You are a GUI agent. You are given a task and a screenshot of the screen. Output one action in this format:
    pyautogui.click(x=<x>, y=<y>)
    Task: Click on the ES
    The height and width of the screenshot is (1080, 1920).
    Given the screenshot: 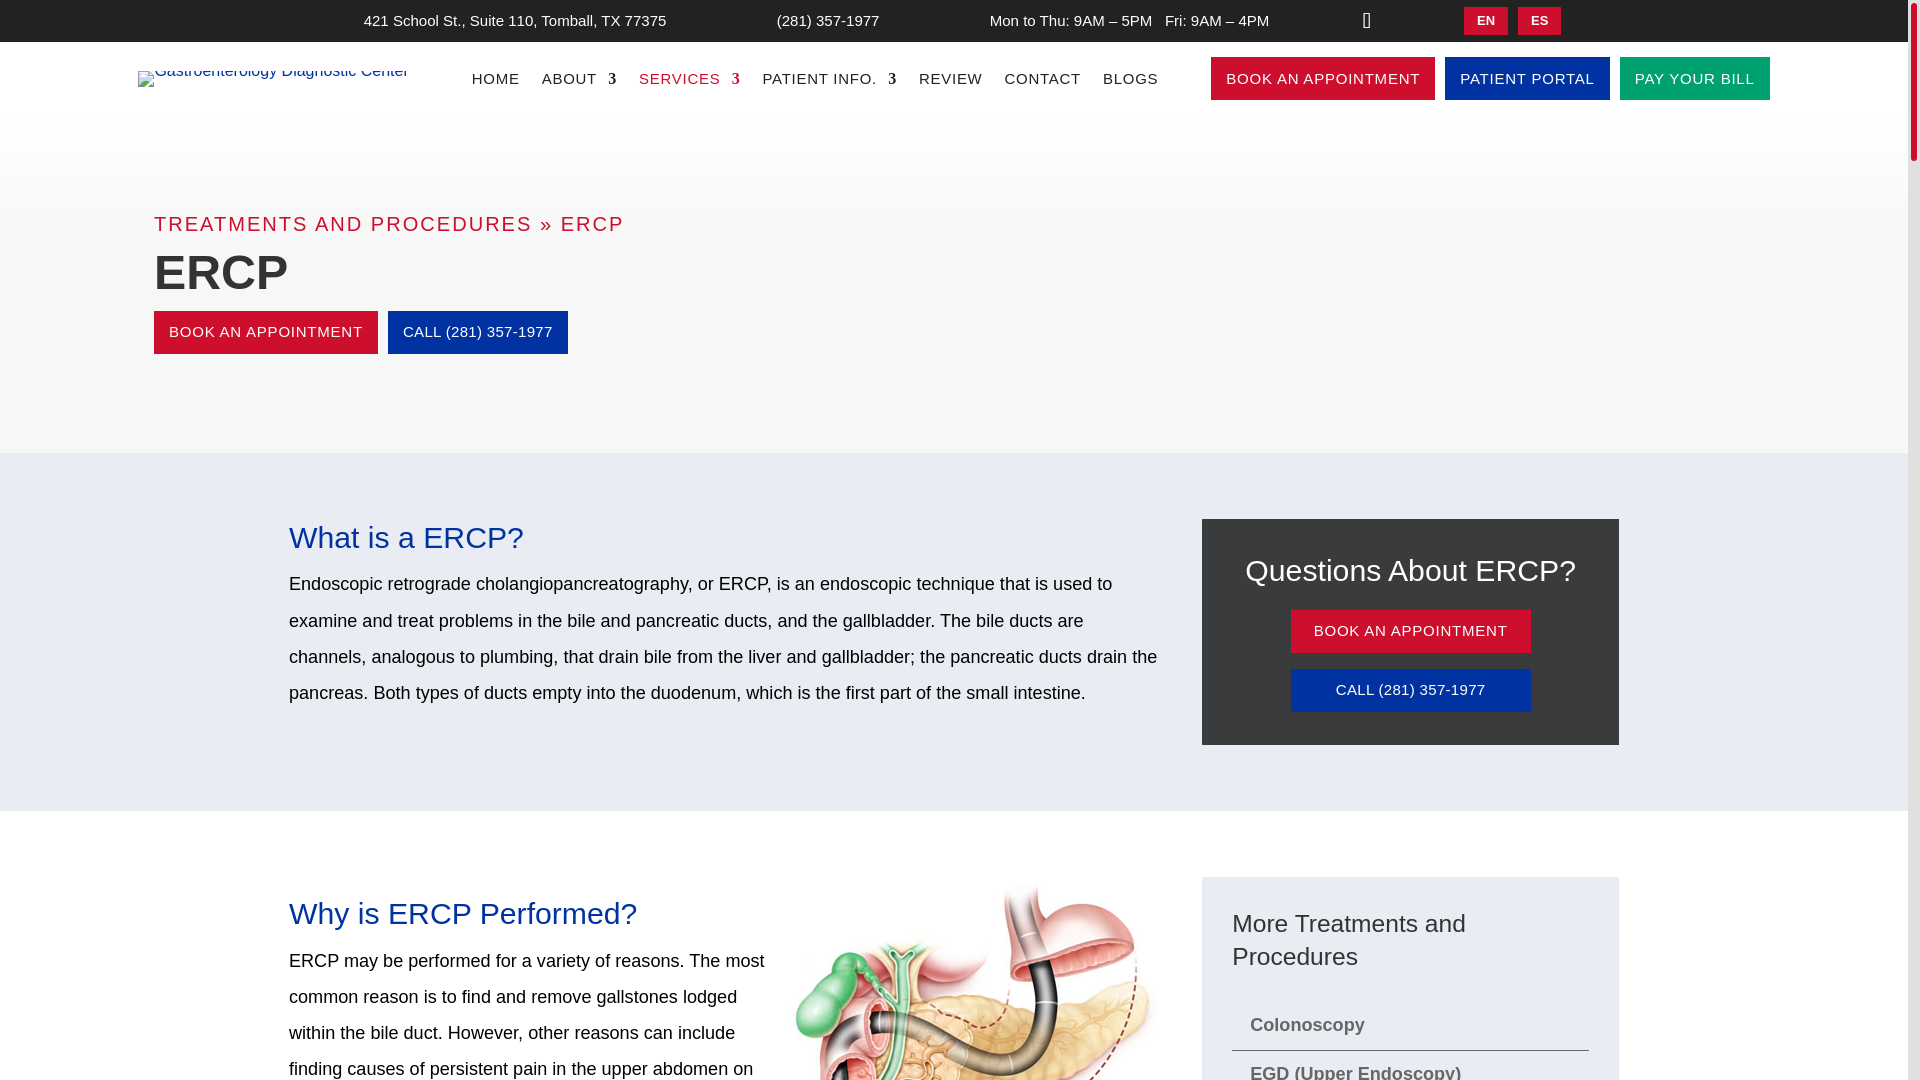 What is the action you would take?
    pyautogui.click(x=1539, y=20)
    